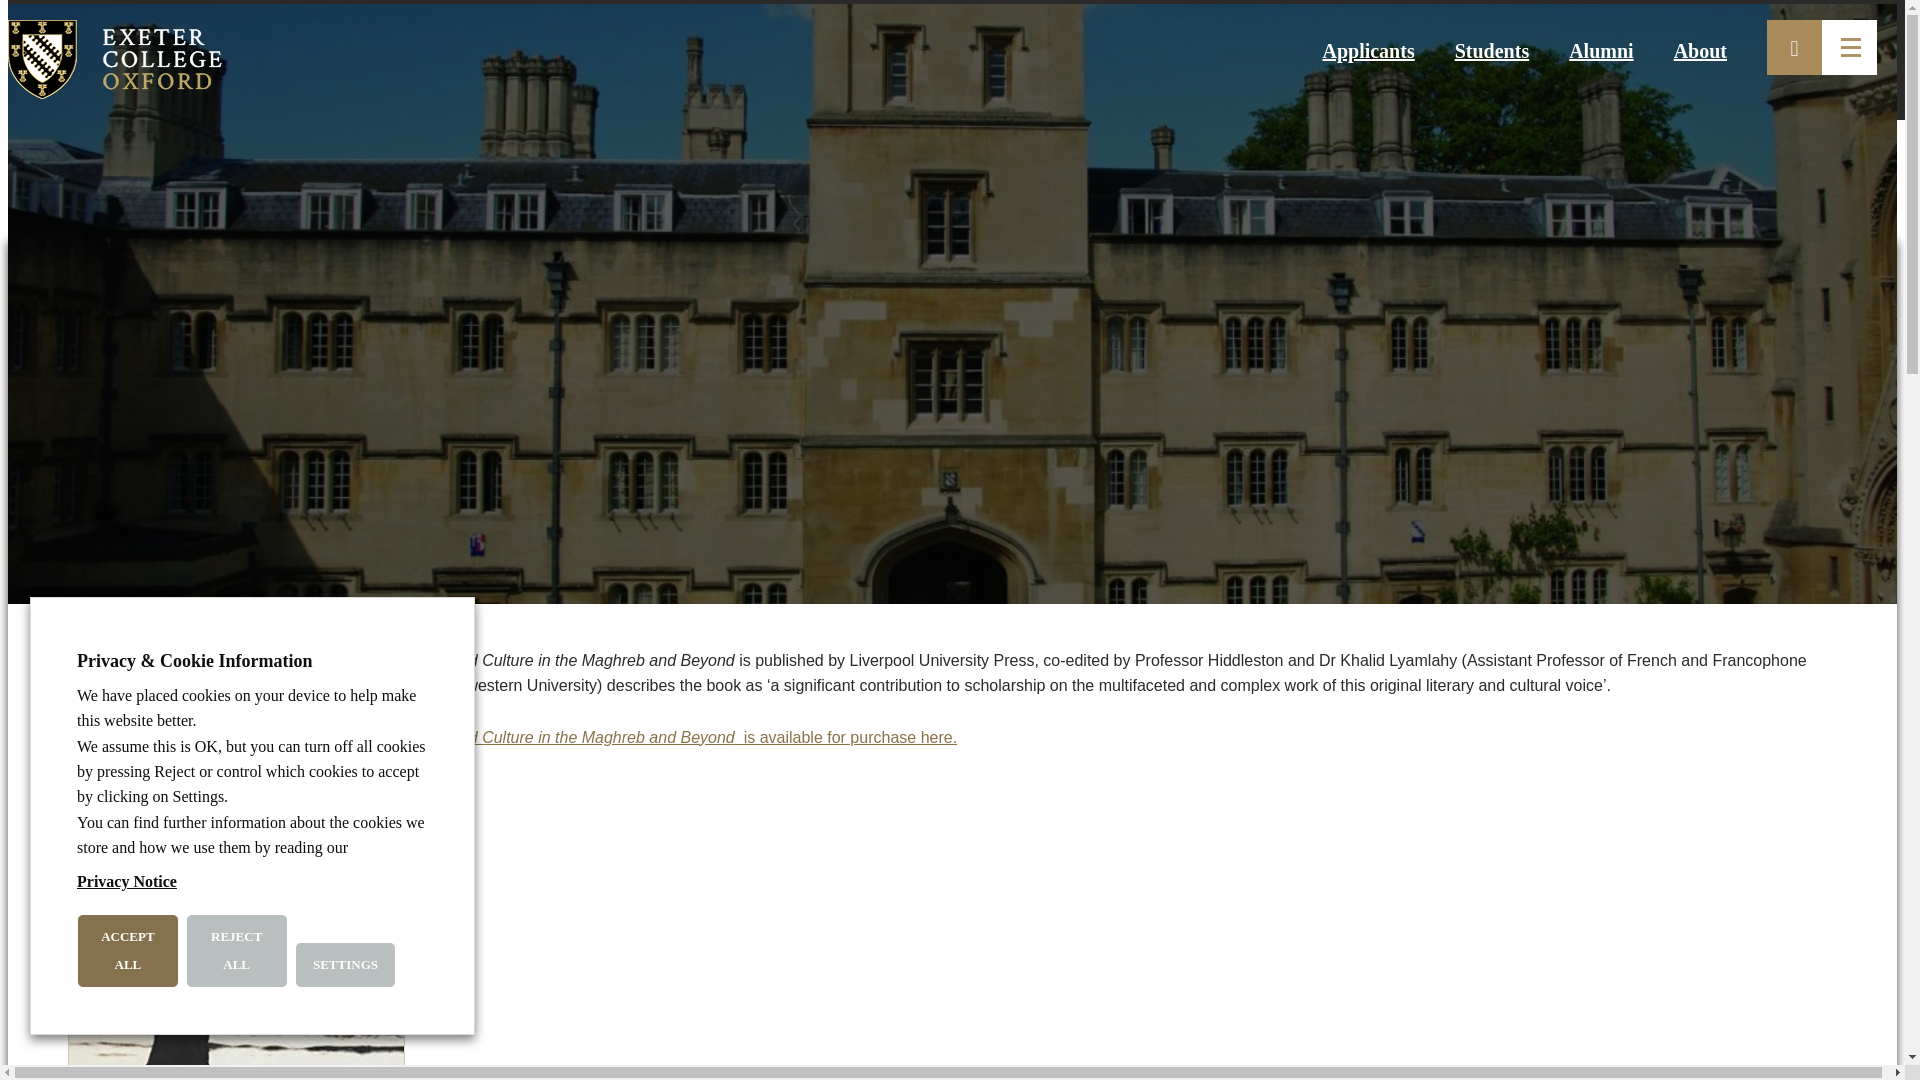 The width and height of the screenshot is (1920, 1080). Describe the element at coordinates (1368, 50) in the screenshot. I see `Applicants` at that location.